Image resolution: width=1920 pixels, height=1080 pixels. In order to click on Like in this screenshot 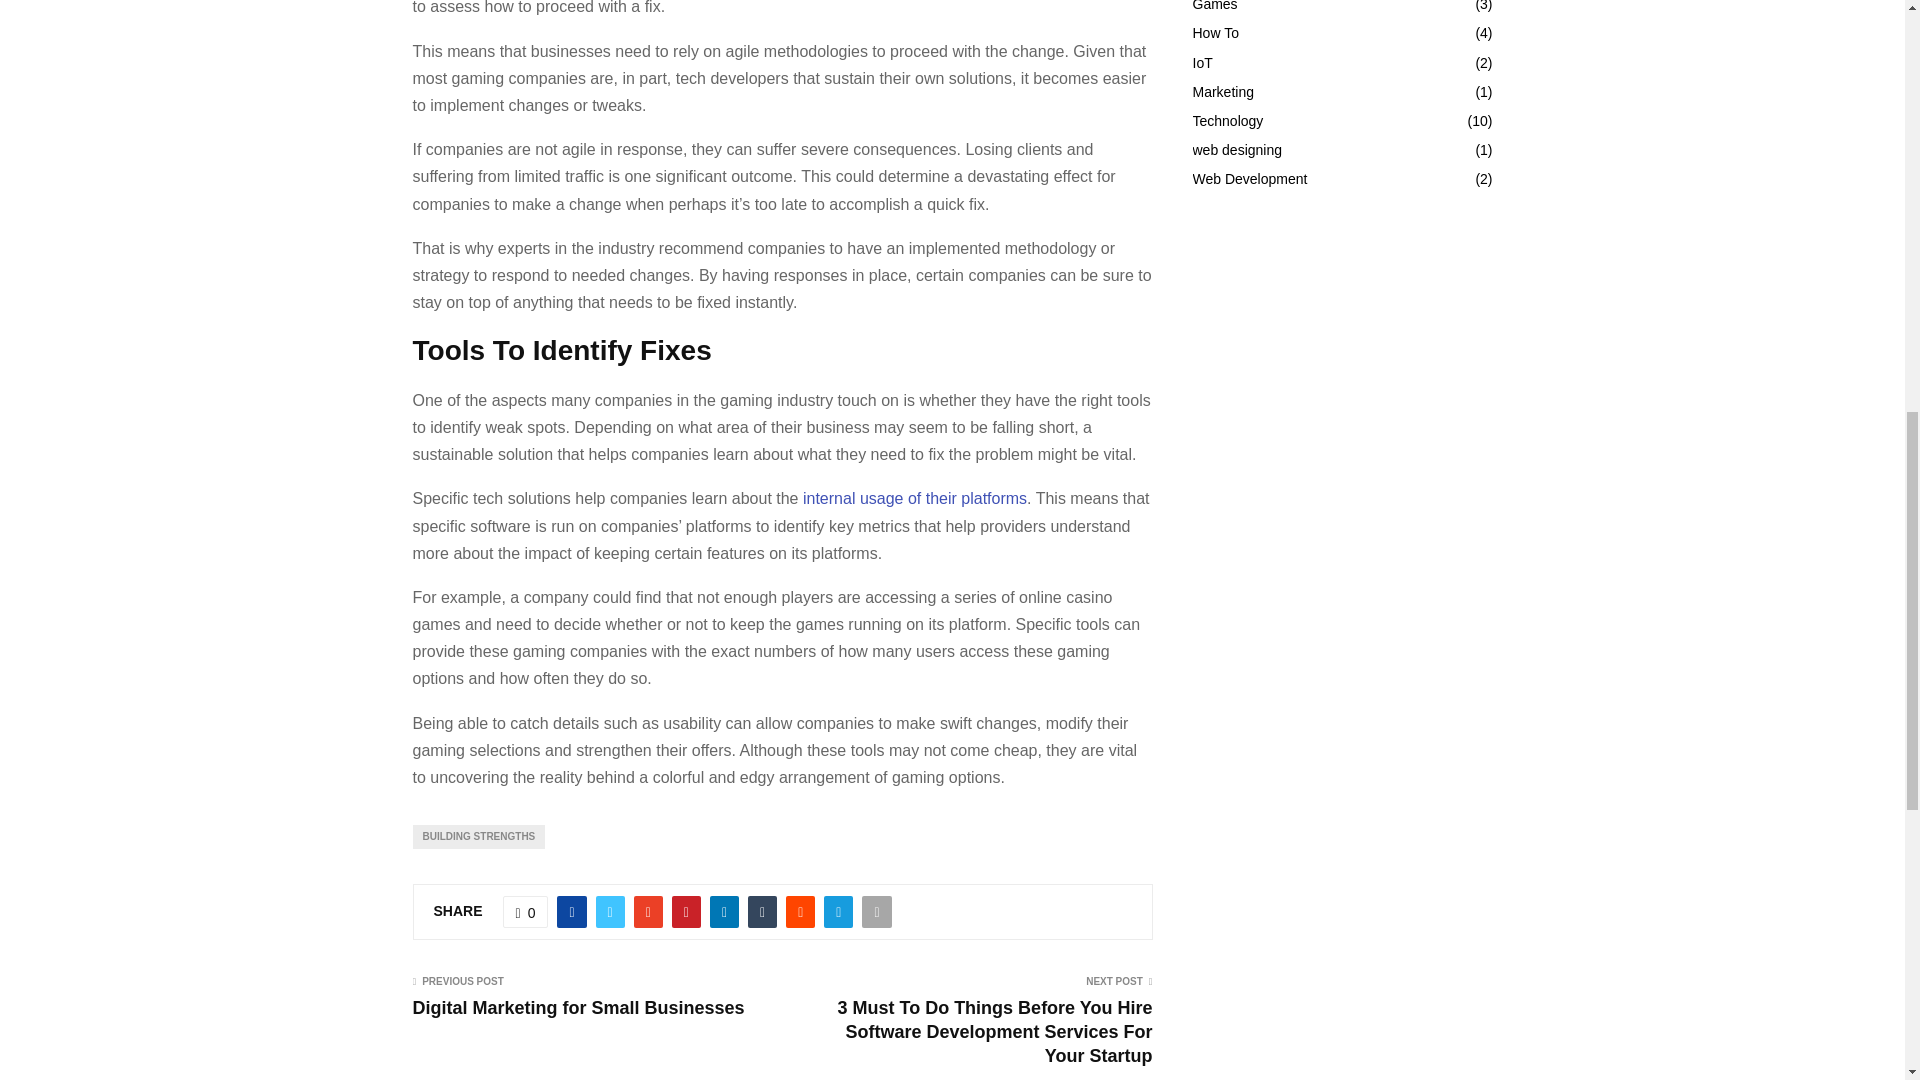, I will do `click(526, 912)`.